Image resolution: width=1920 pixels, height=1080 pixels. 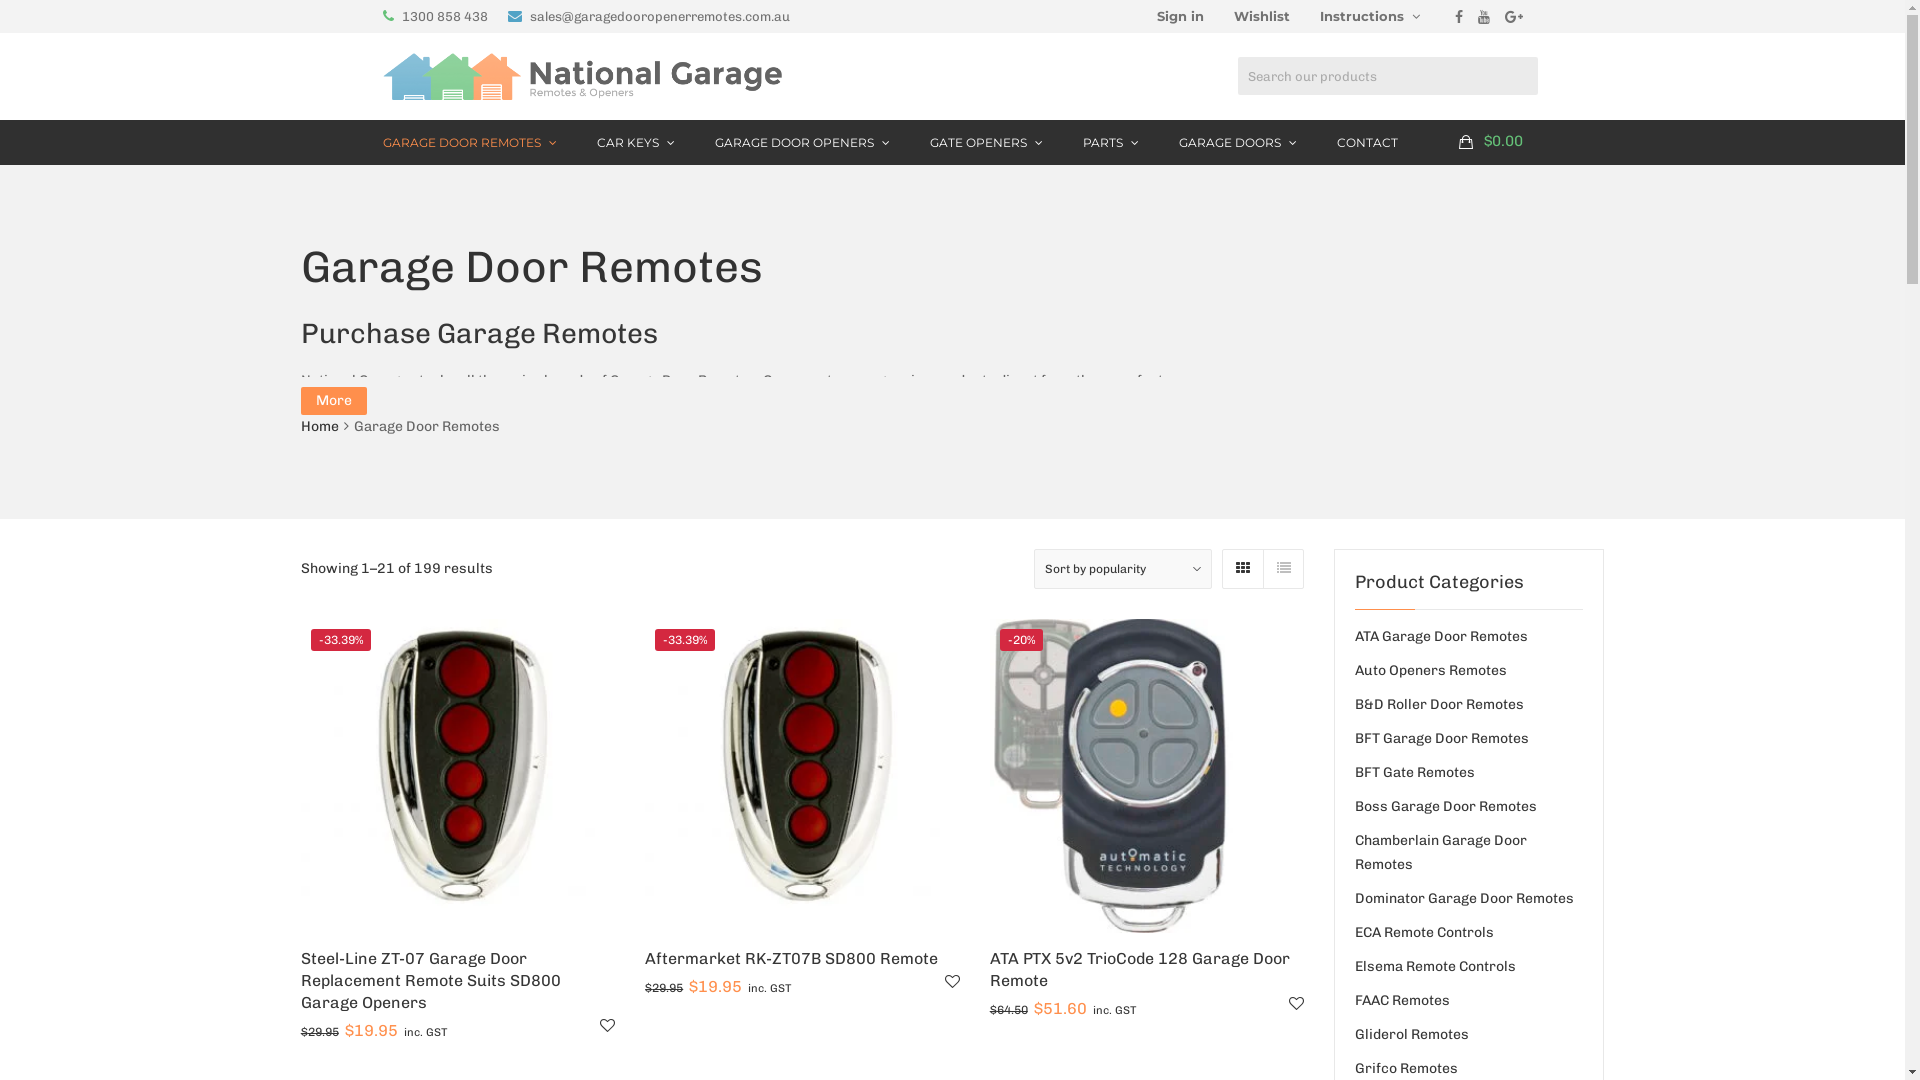 I want to click on Youtube, so click(x=1484, y=17).